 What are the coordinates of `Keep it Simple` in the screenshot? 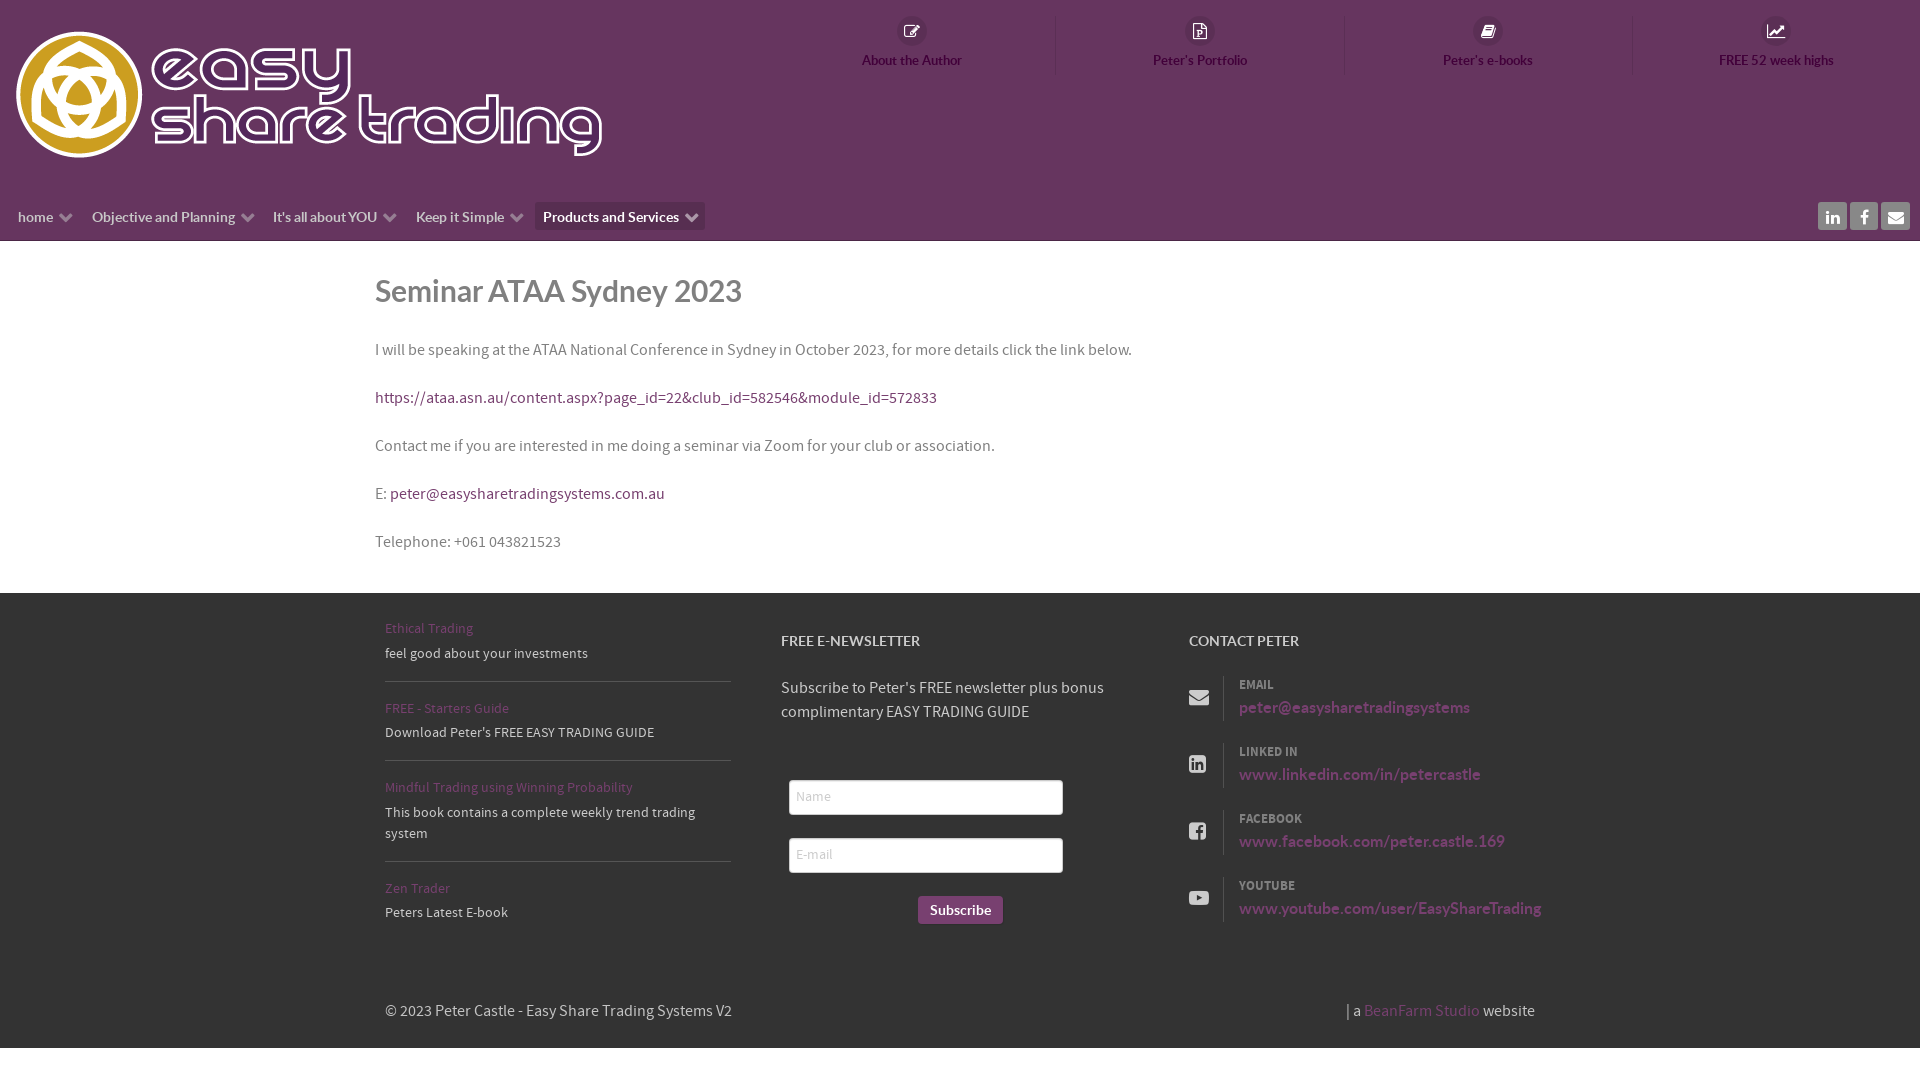 It's located at (470, 216).